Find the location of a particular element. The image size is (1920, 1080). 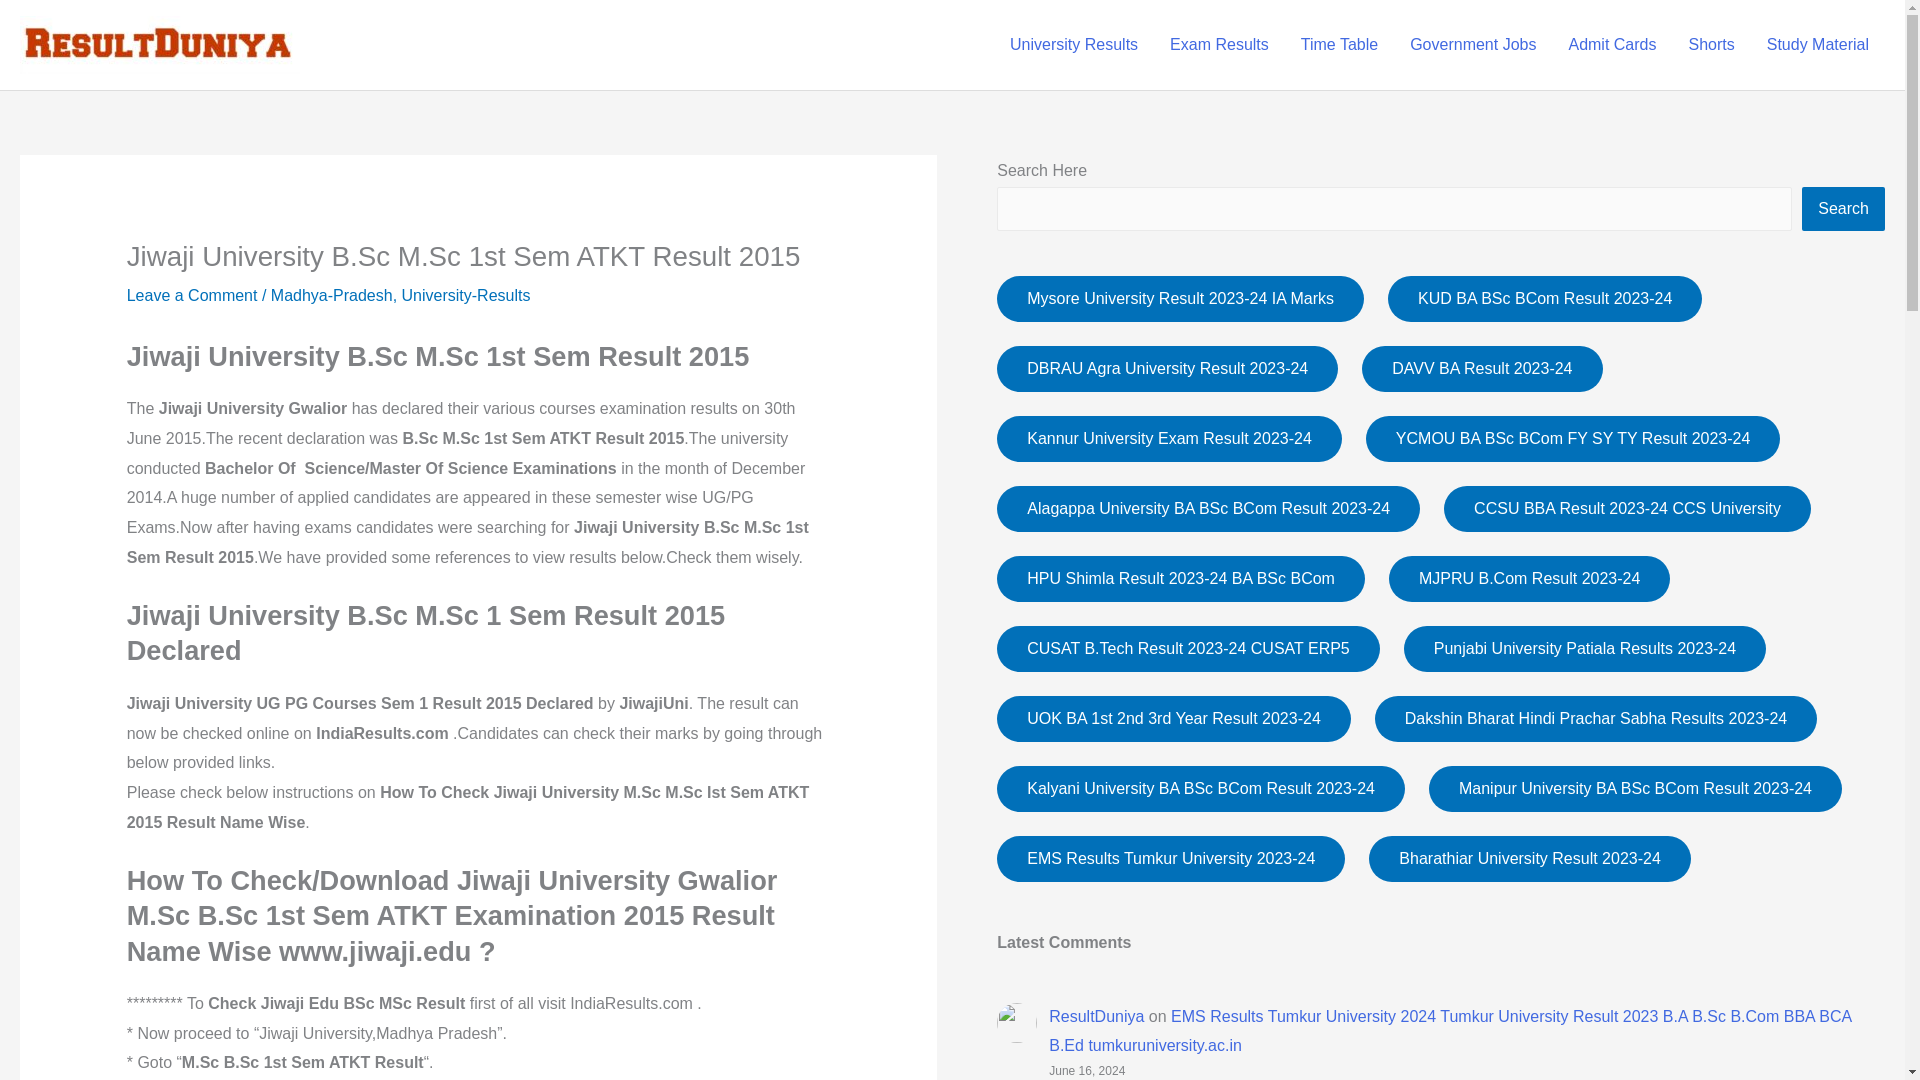

Leave a Comment is located at coordinates (192, 295).